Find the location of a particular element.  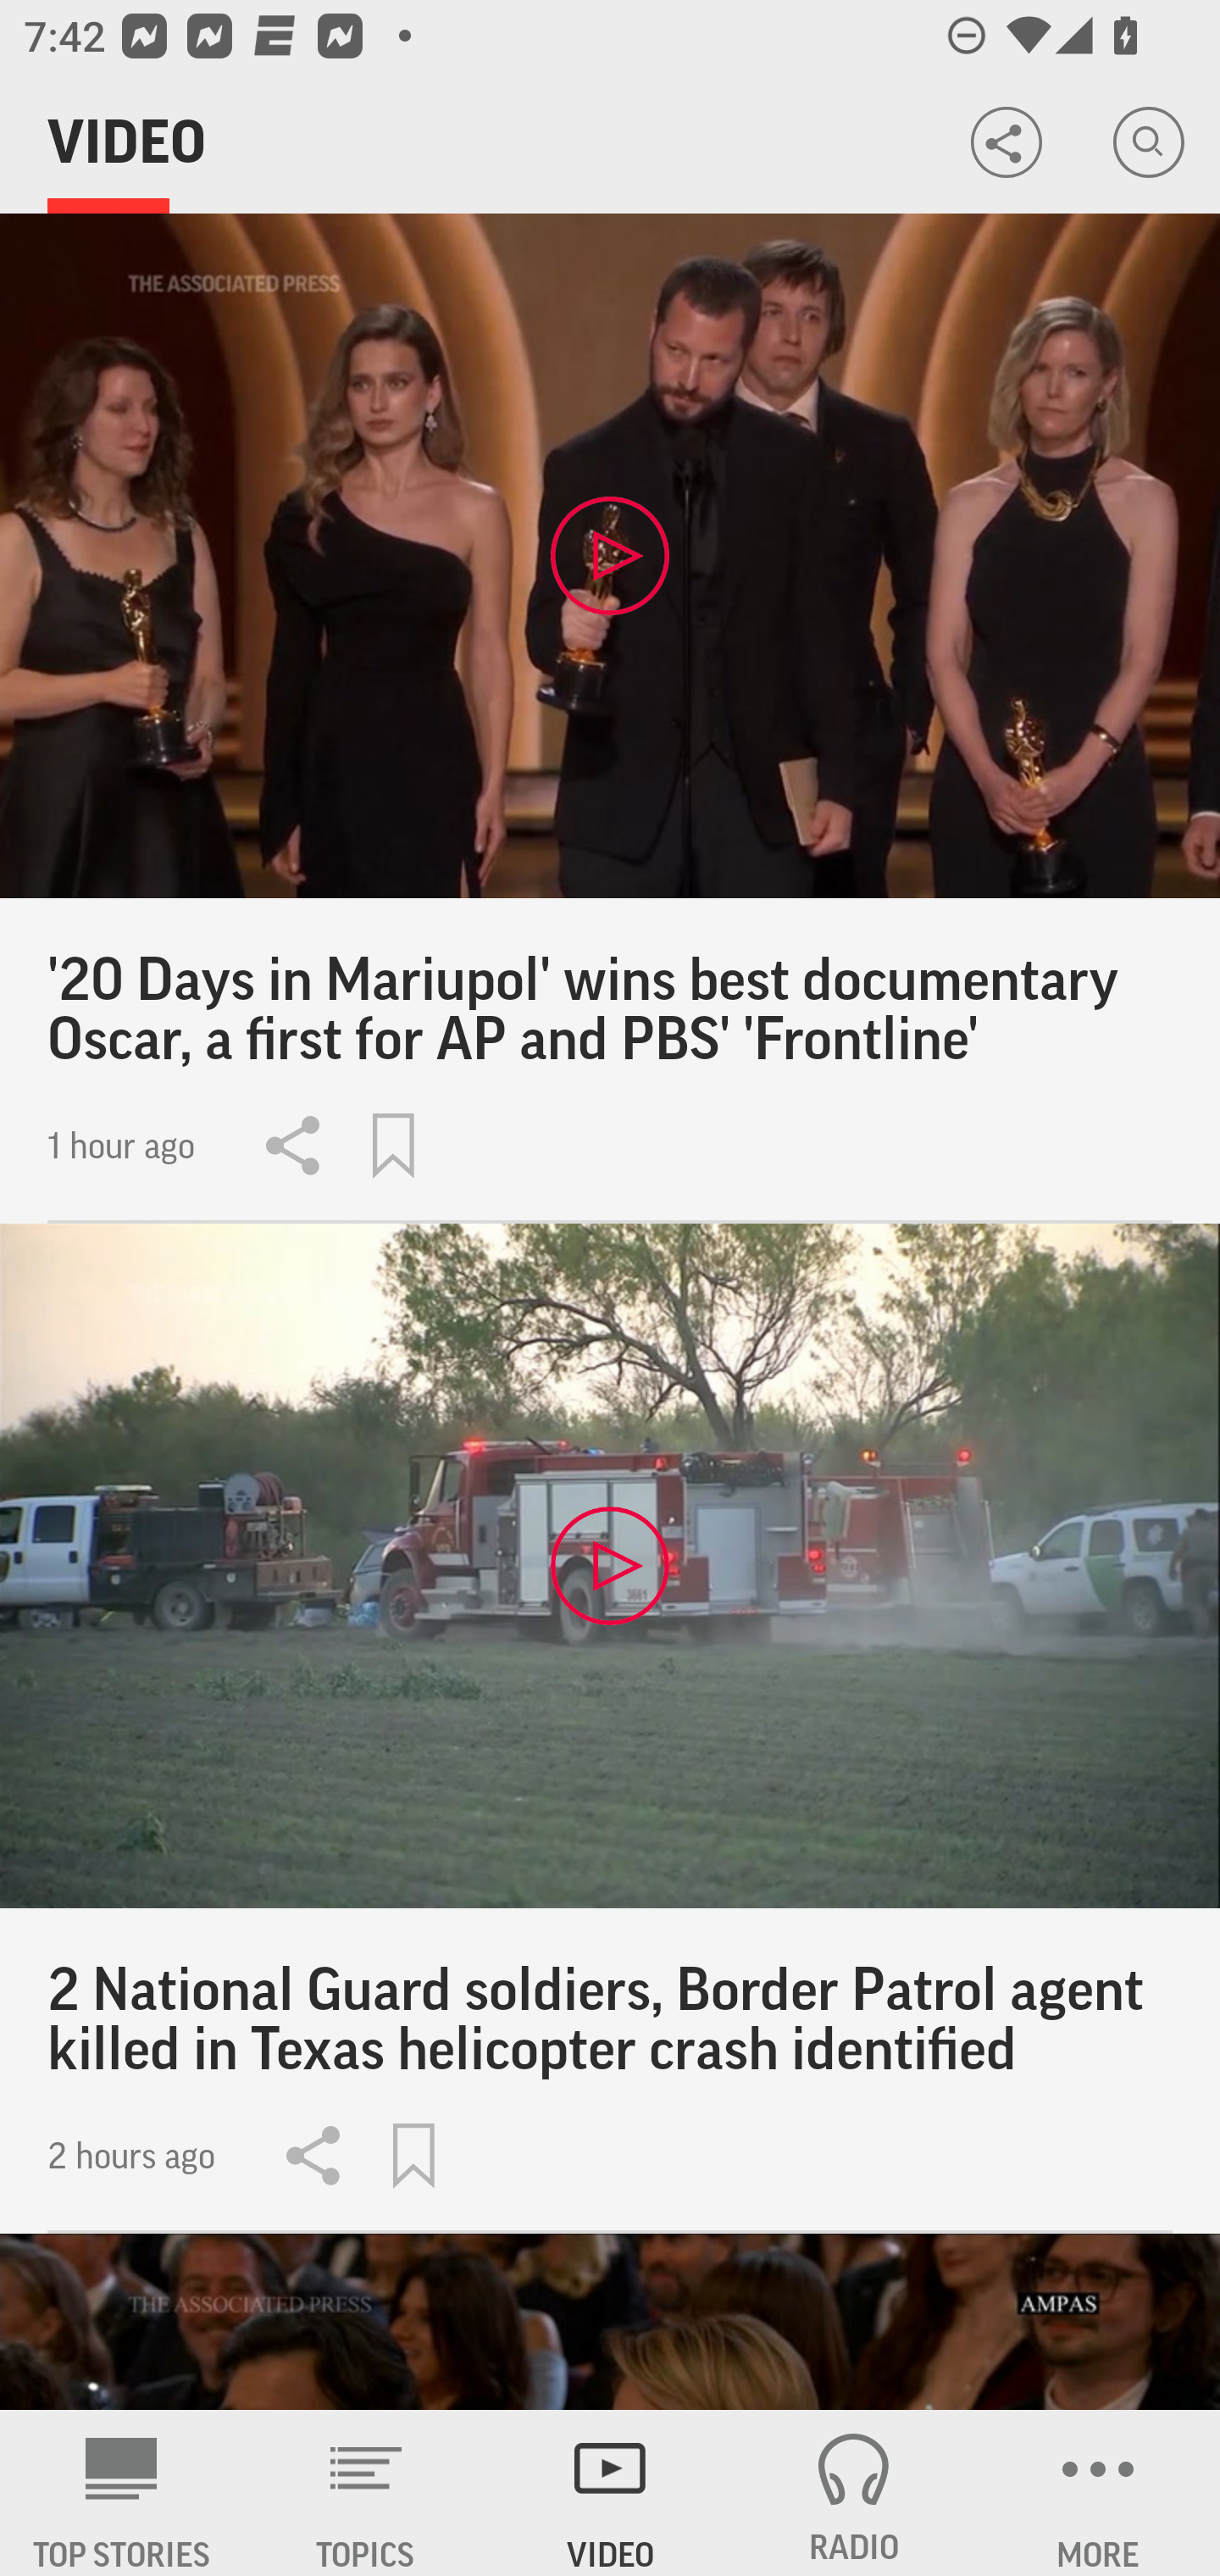

VIDEO is located at coordinates (610, 2493).